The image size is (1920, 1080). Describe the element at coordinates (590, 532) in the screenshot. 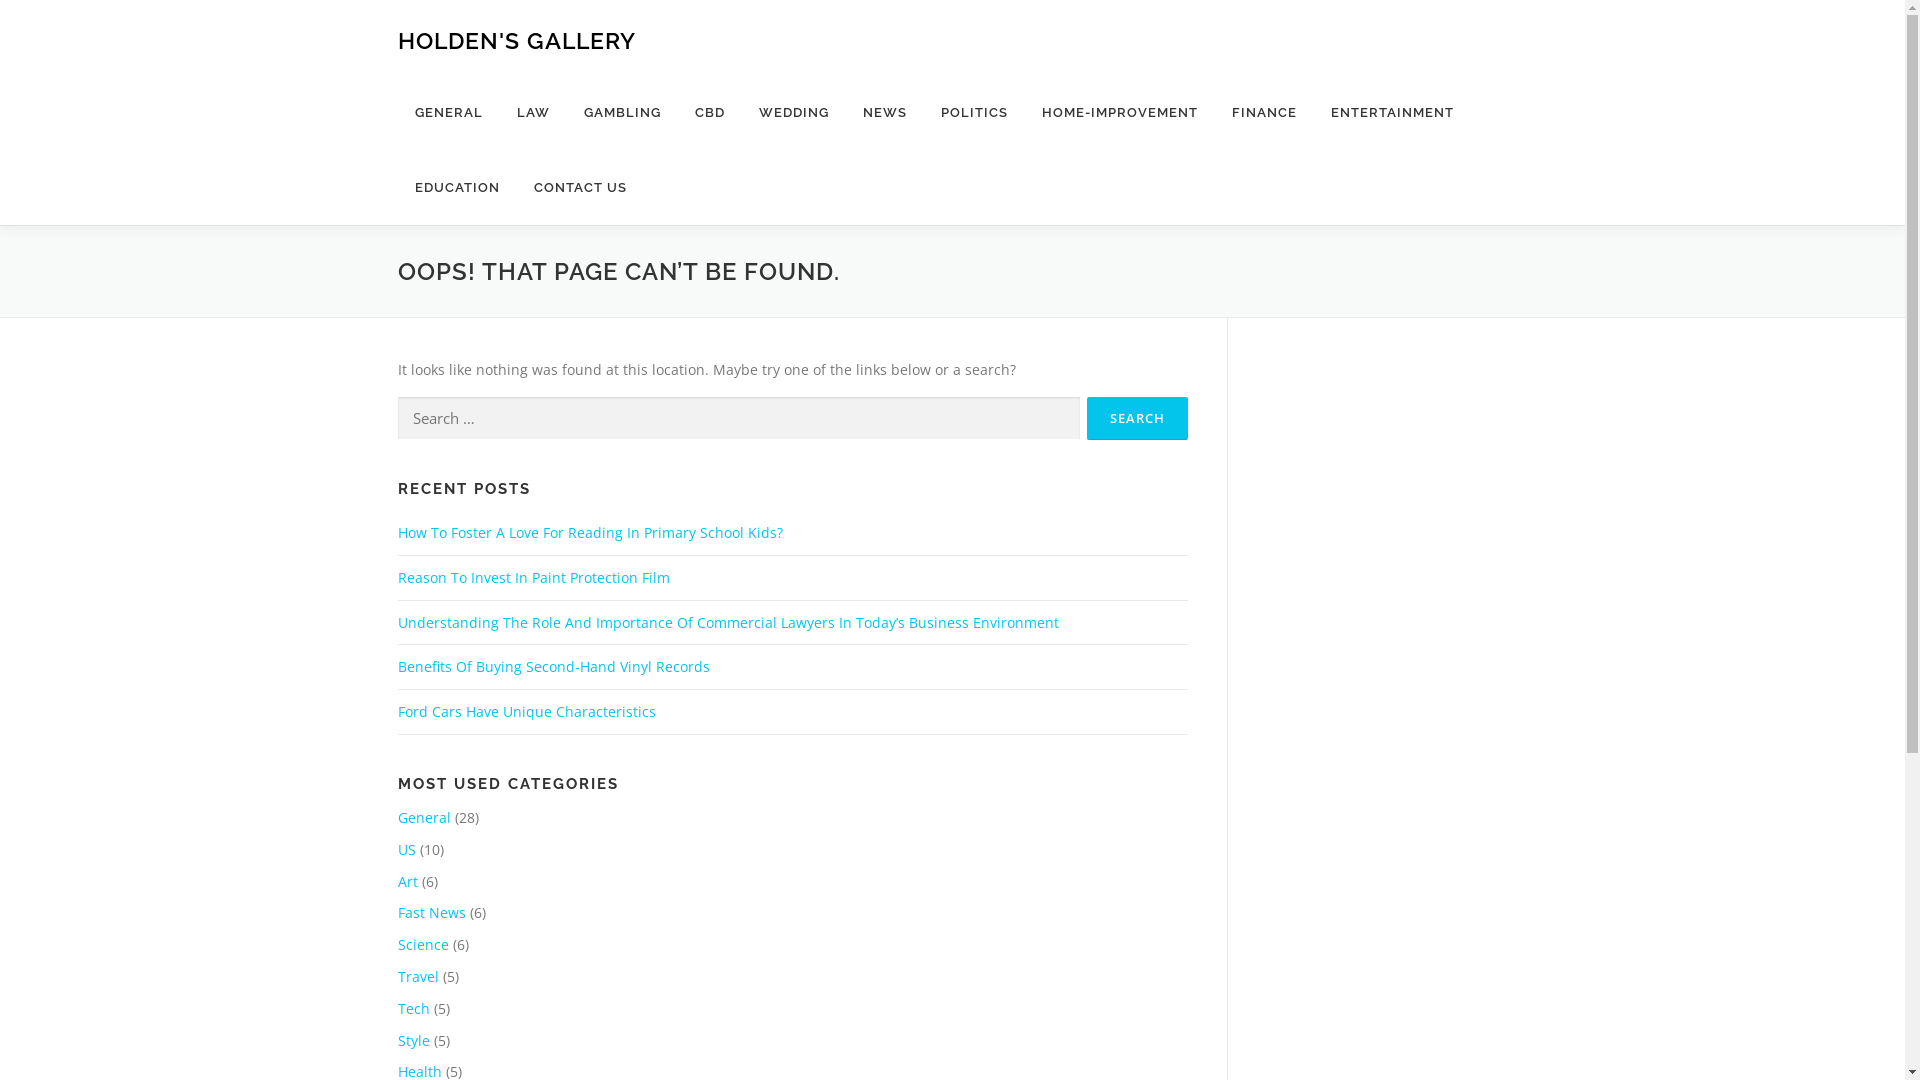

I see `How To Foster A Love For Reading In Primary School Kids?` at that location.